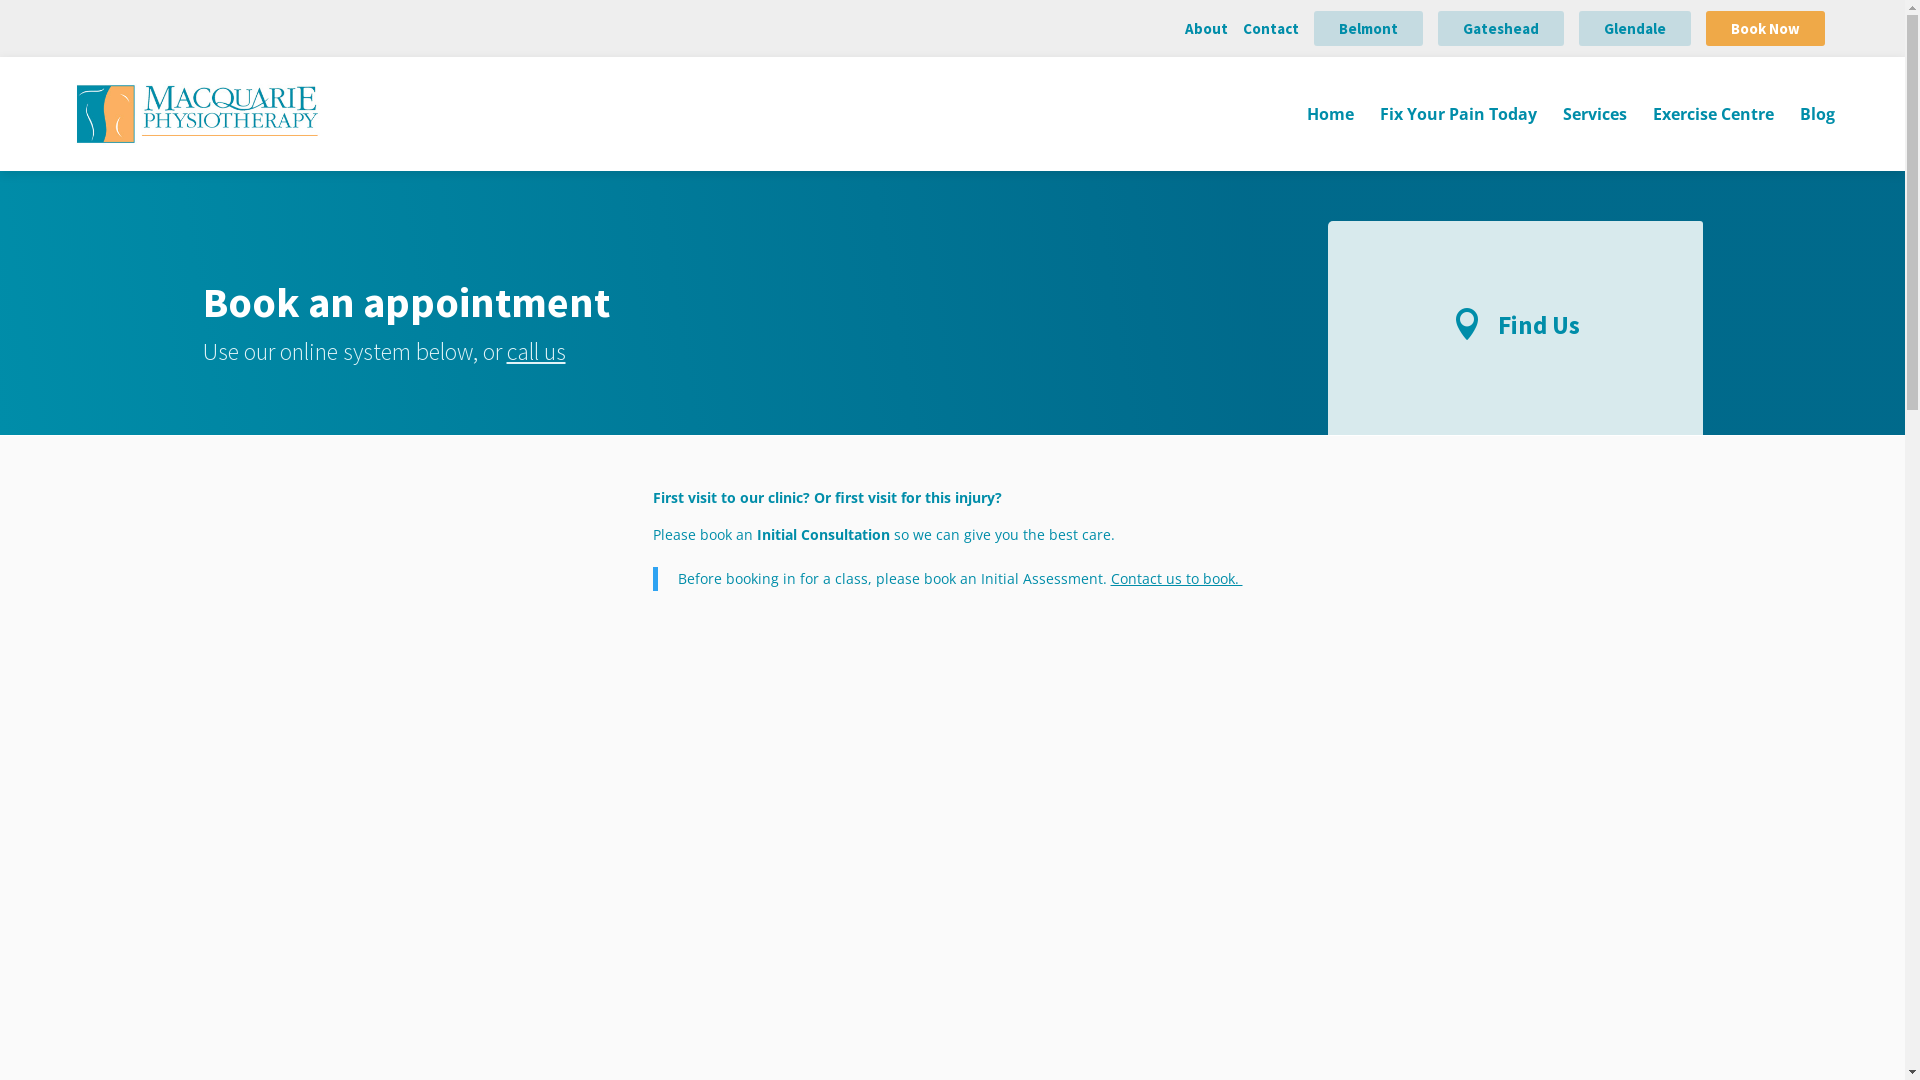 The image size is (1920, 1080). Describe the element at coordinates (1458, 139) in the screenshot. I see `Fix Your Pain Today` at that location.